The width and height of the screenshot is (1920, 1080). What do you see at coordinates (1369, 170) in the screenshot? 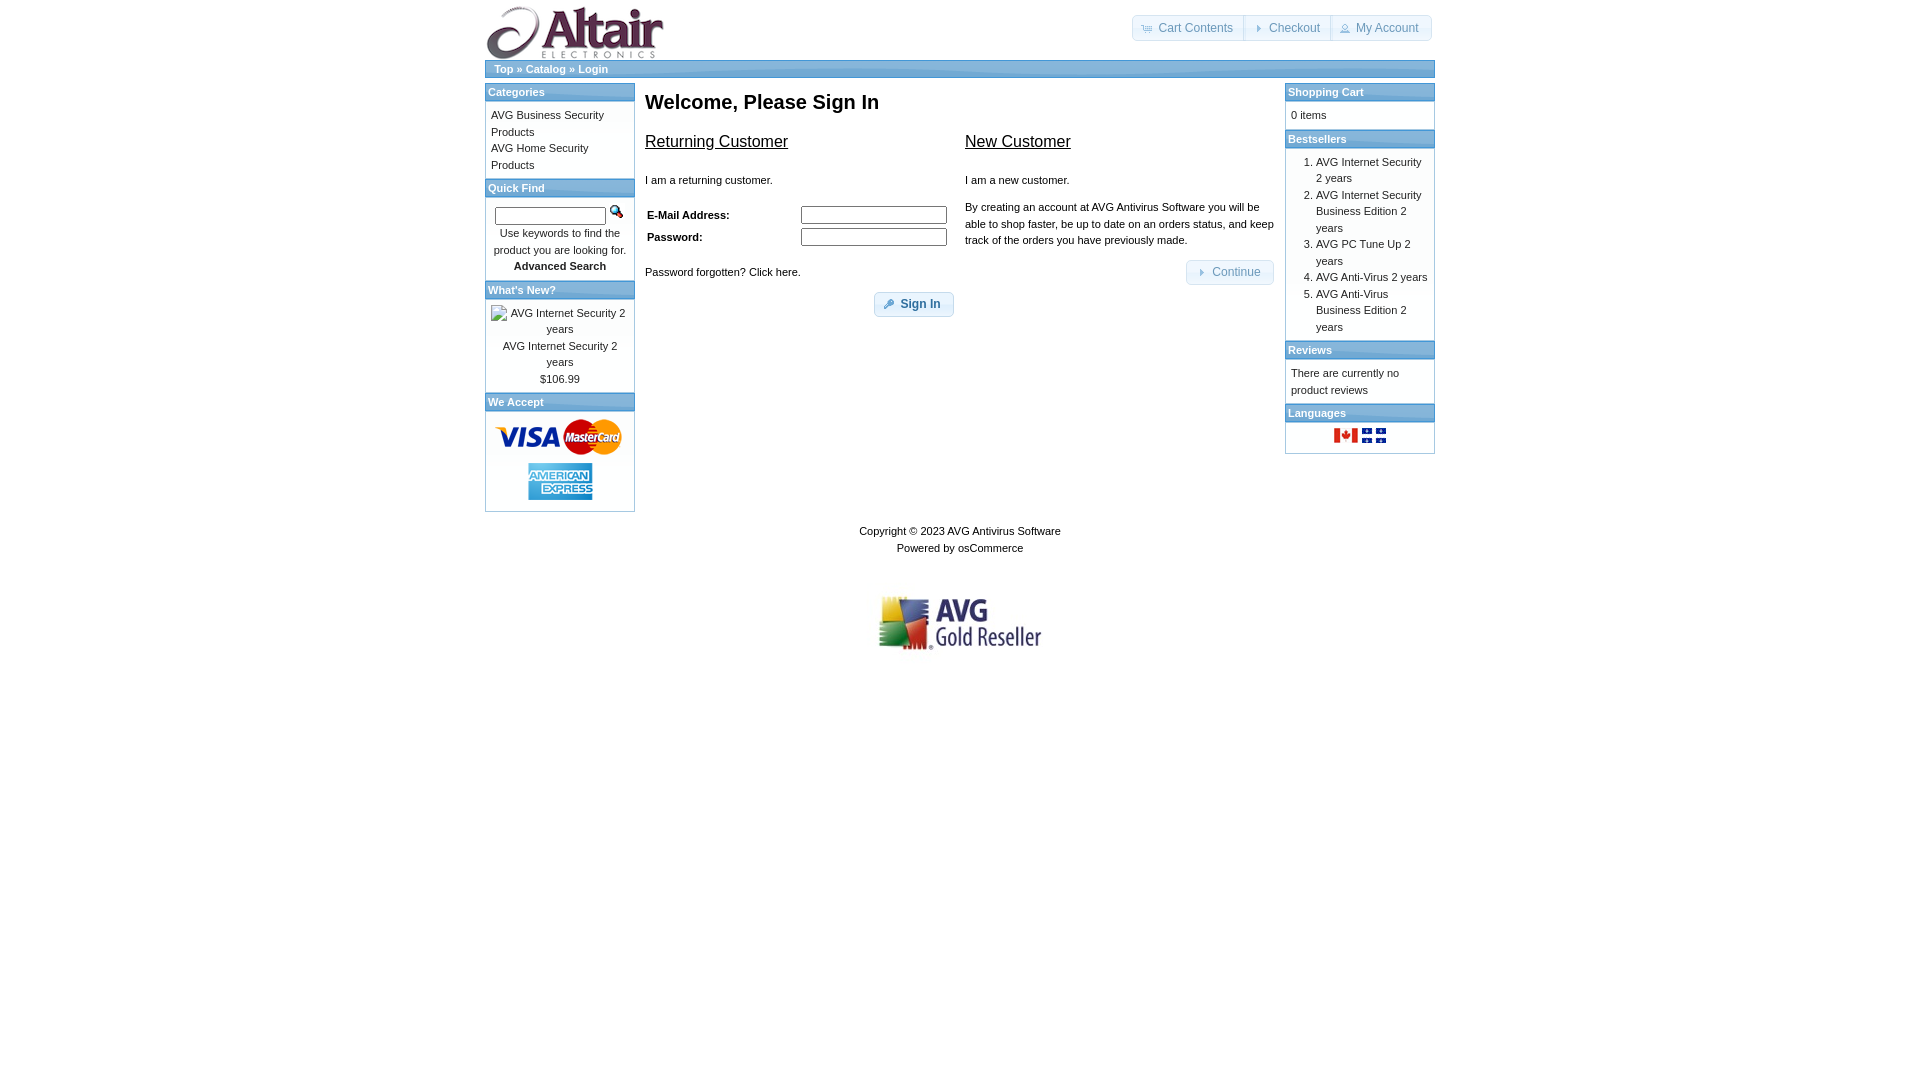
I see `AVG Internet Security 2 years` at bounding box center [1369, 170].